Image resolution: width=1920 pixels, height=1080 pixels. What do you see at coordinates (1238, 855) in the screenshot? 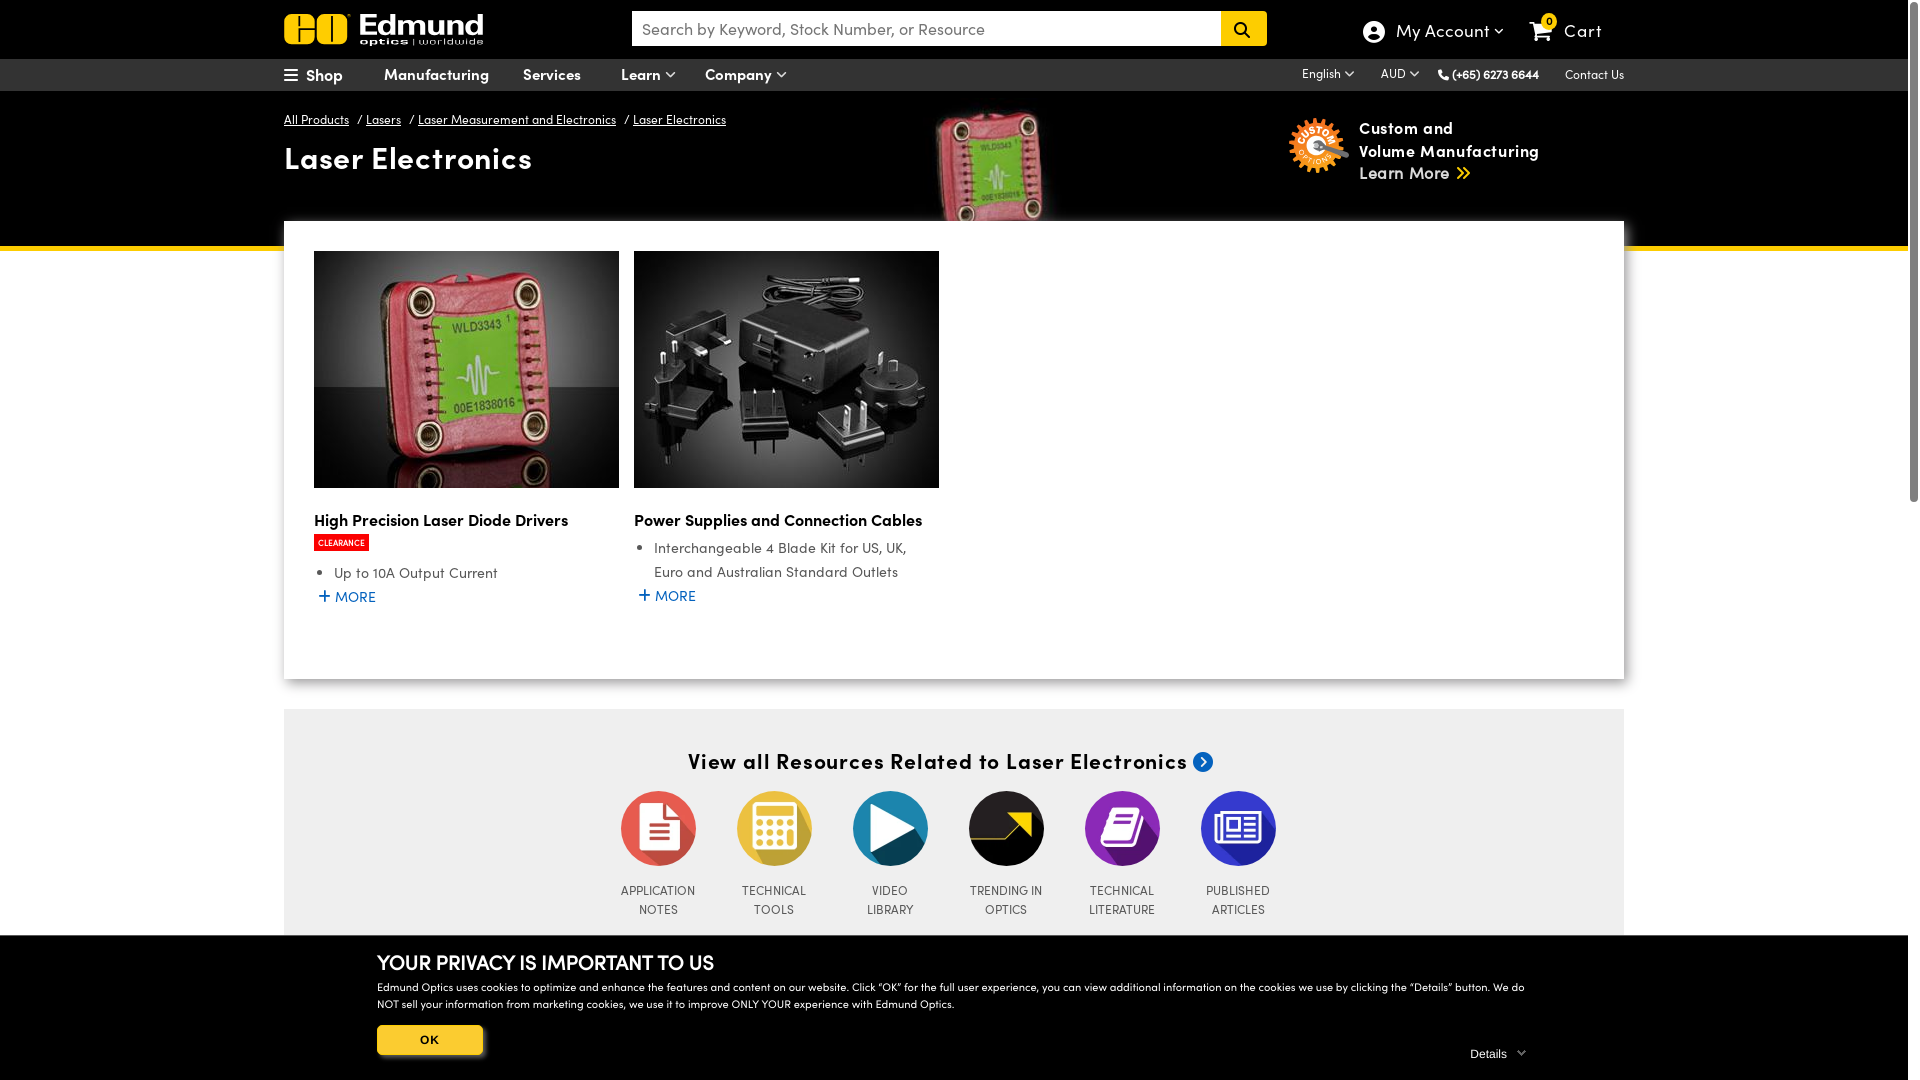
I see `PUBLISHED ARTICLES` at bounding box center [1238, 855].